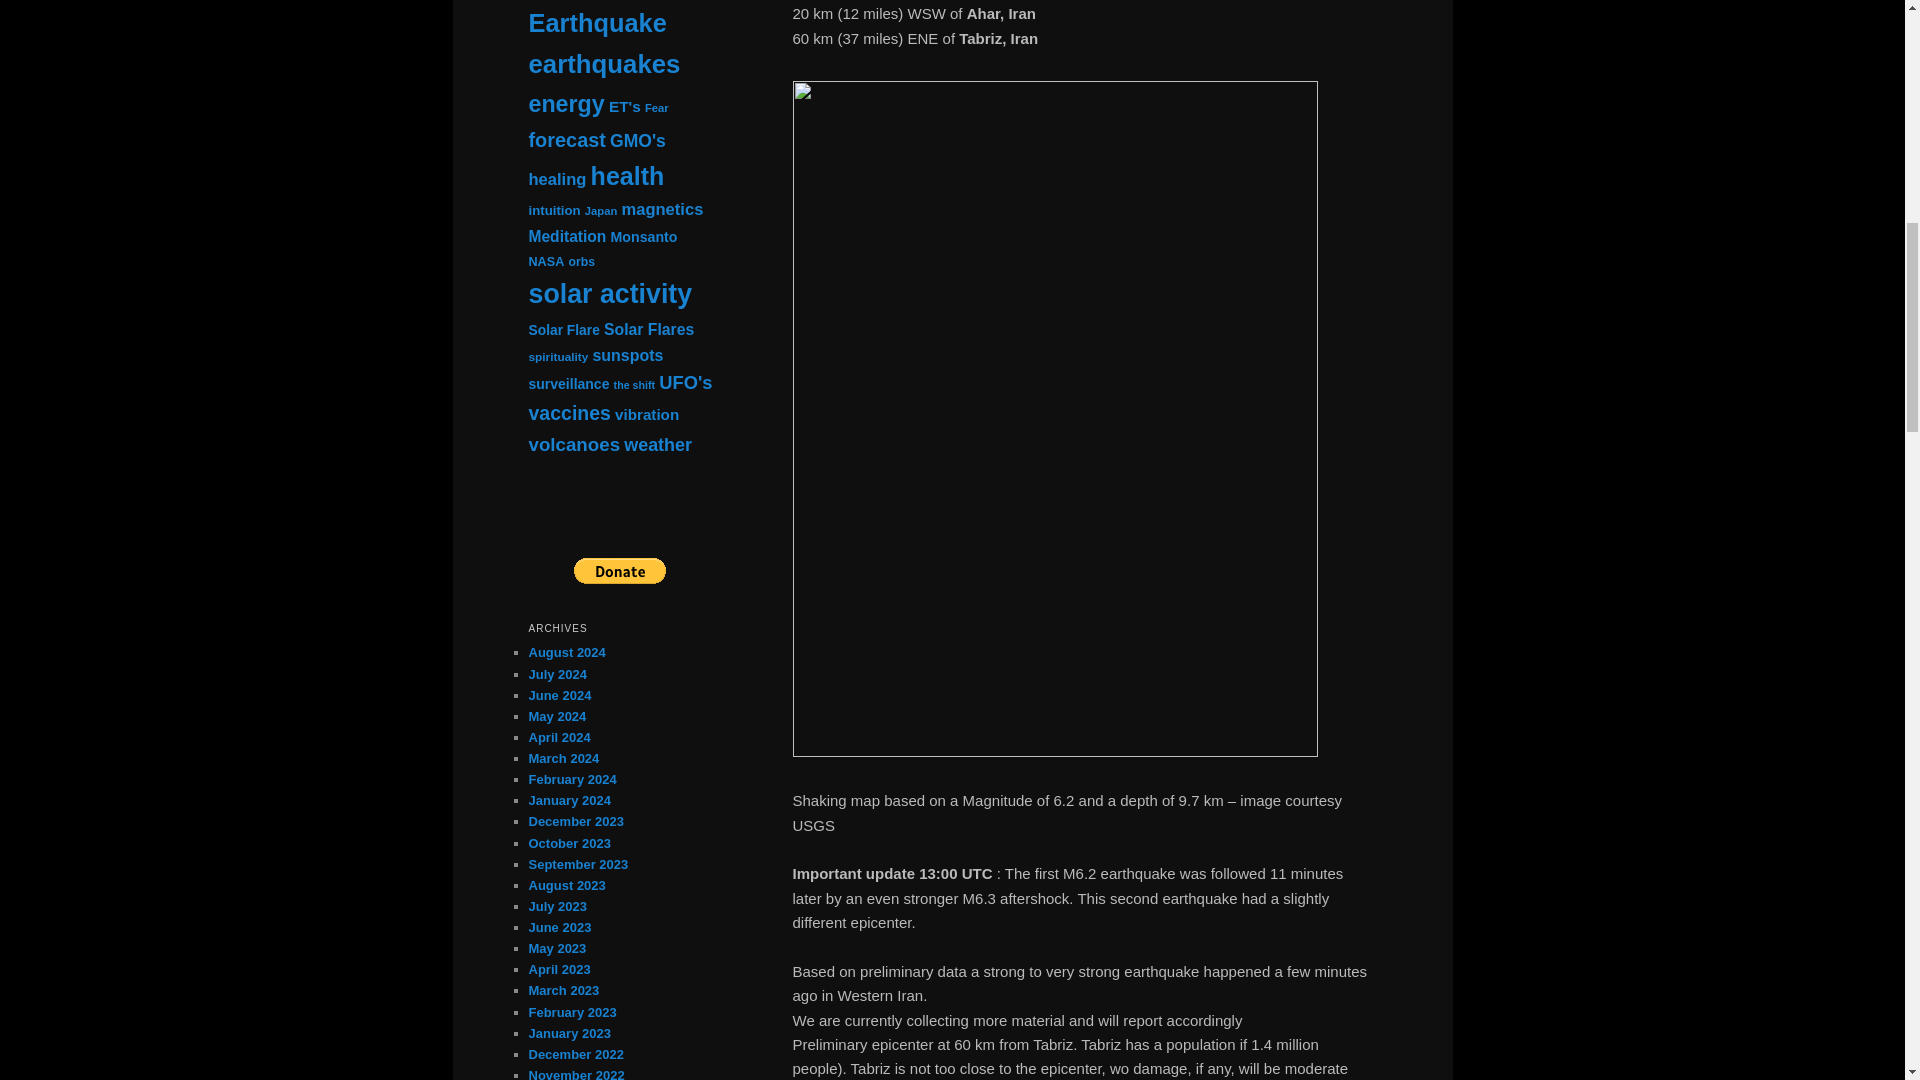 This screenshot has height=1080, width=1920. What do you see at coordinates (566, 103) in the screenshot?
I see `energy` at bounding box center [566, 103].